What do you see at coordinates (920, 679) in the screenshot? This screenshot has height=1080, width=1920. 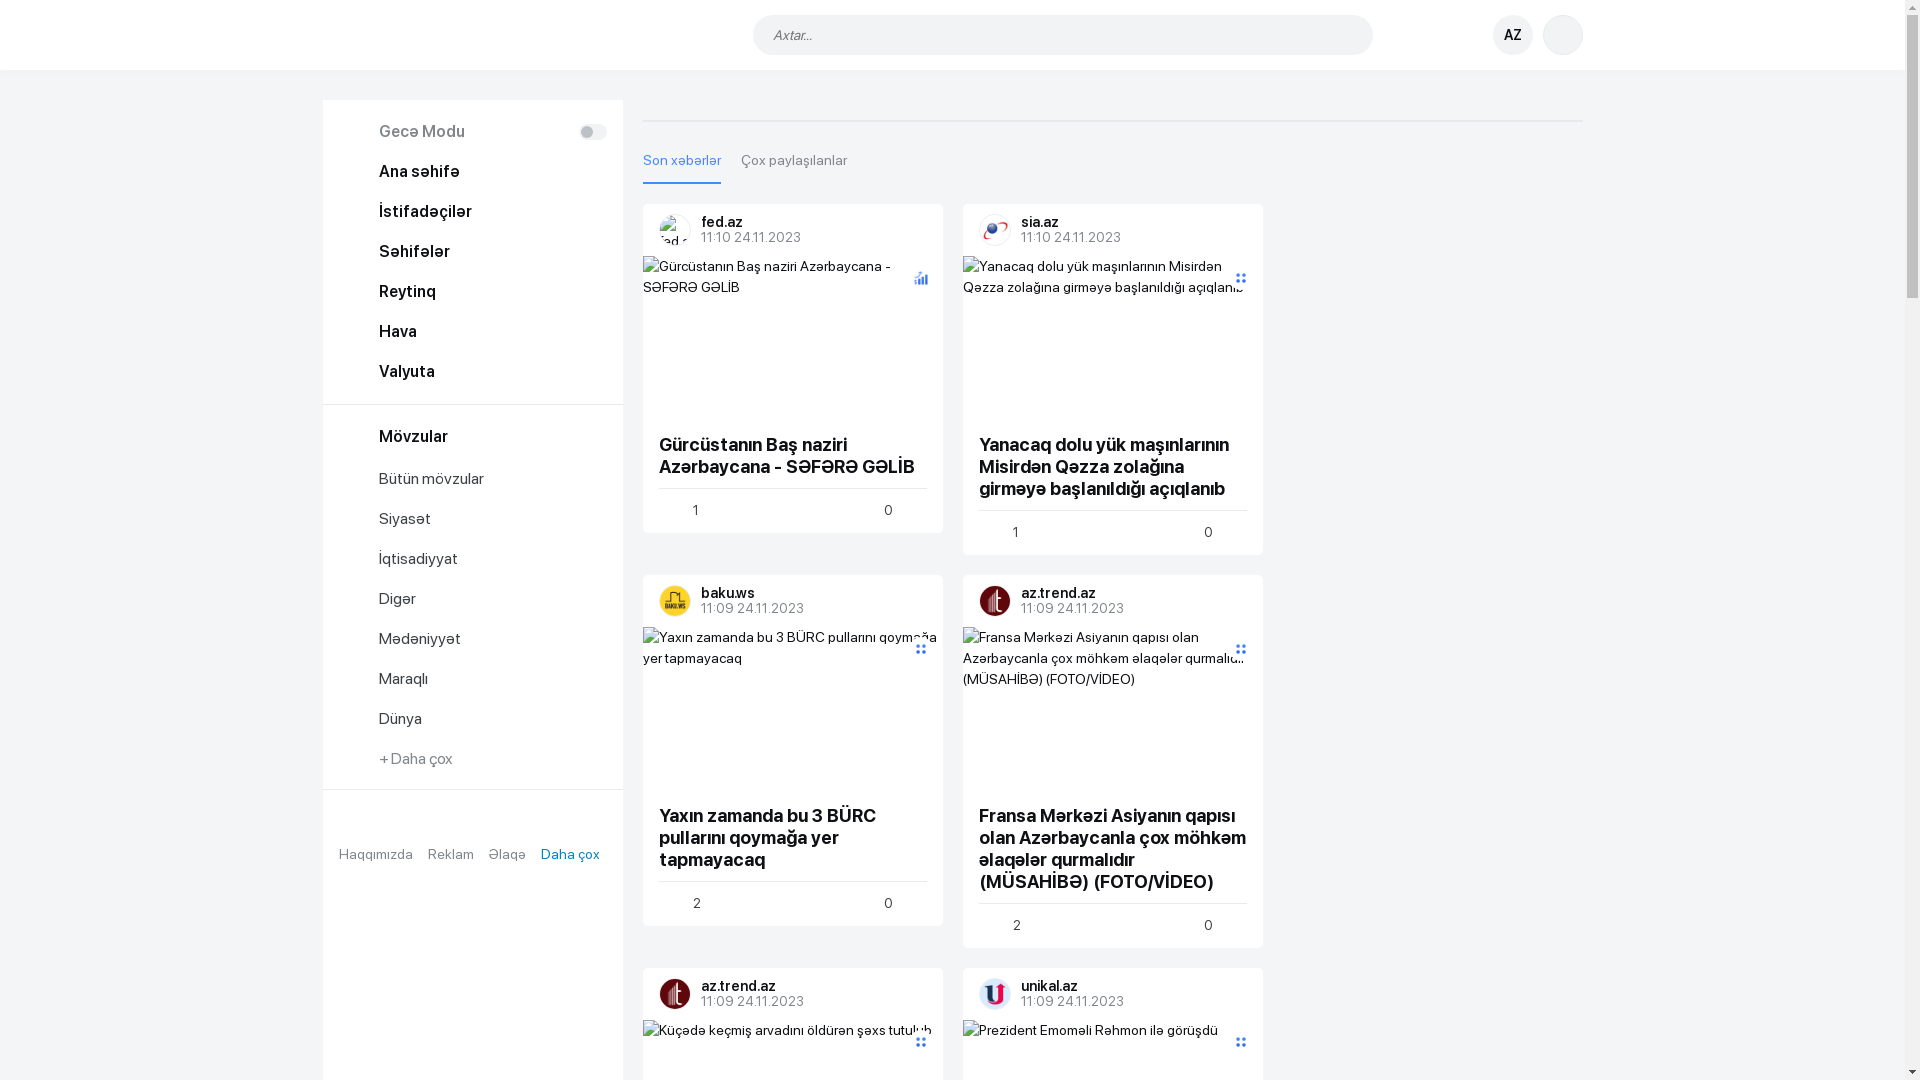 I see `positive` at bounding box center [920, 679].